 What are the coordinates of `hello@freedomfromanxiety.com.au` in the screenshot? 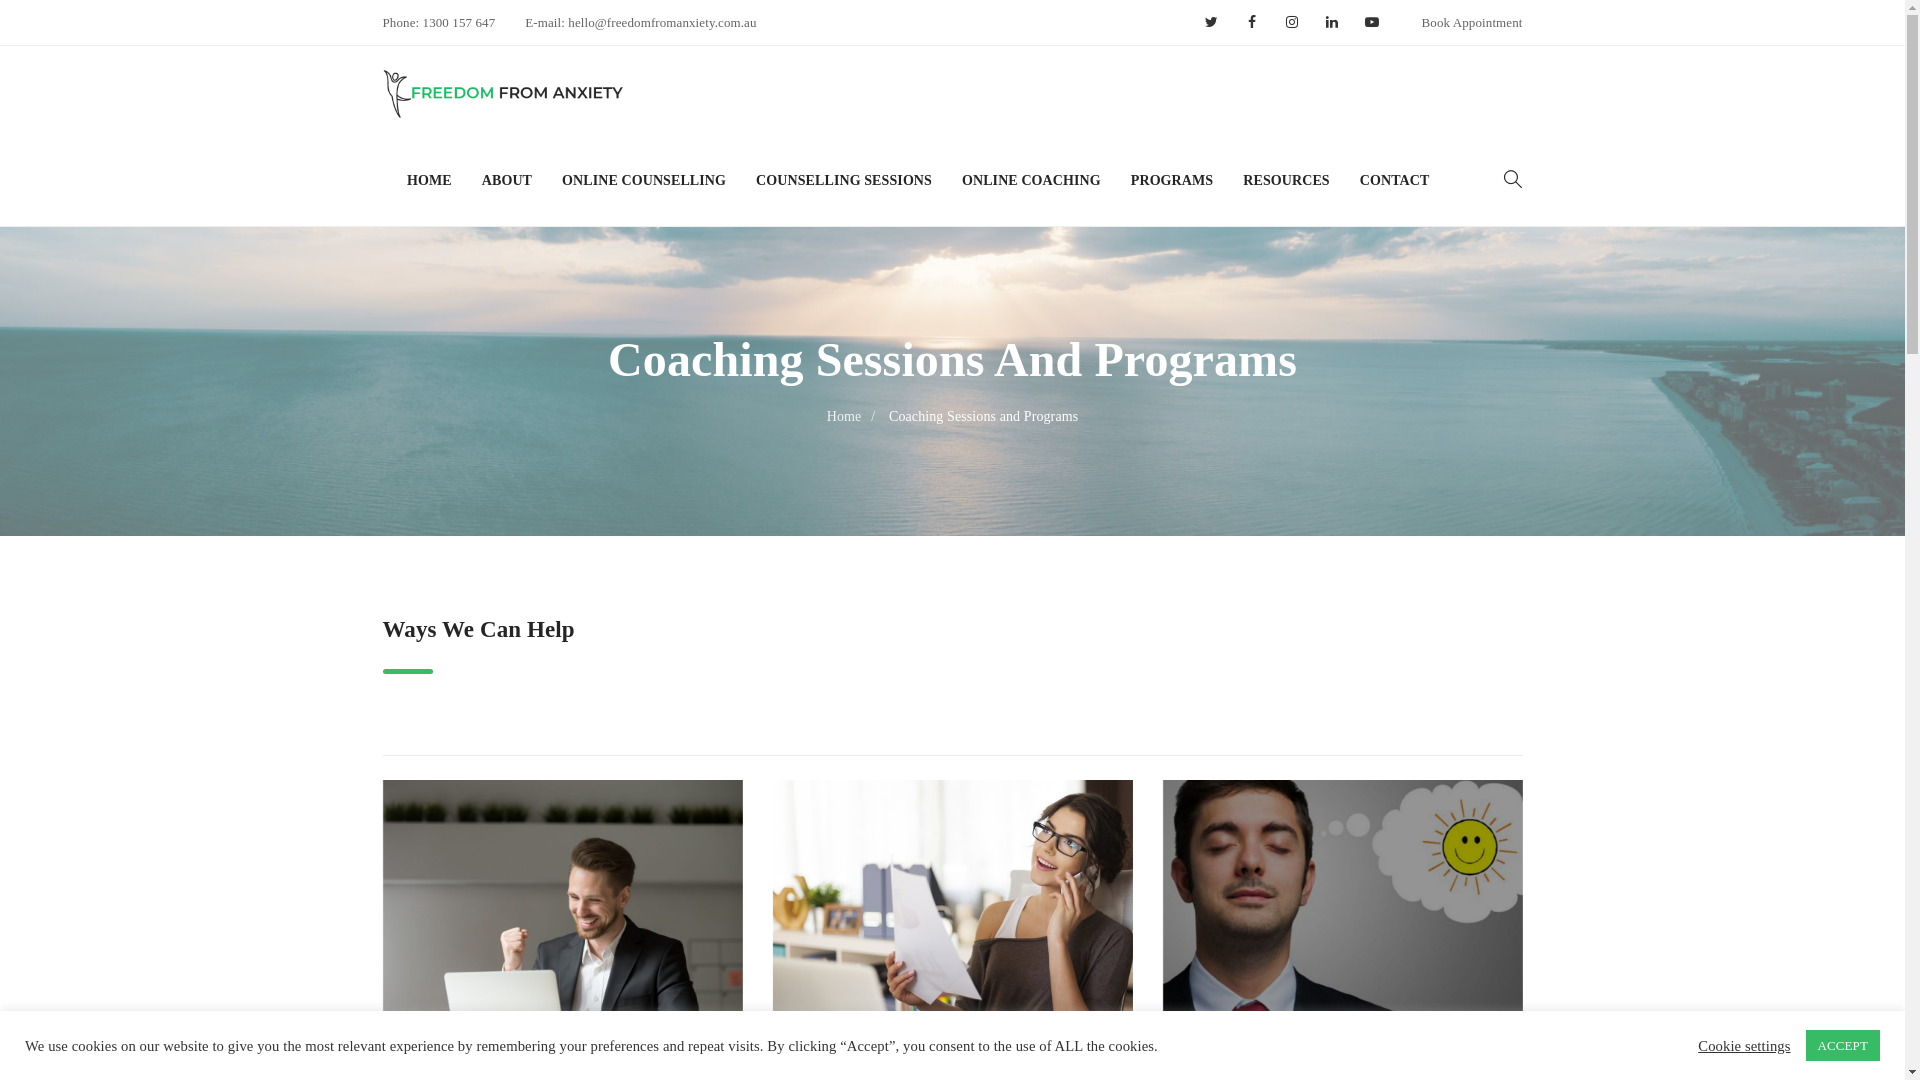 It's located at (661, 22).